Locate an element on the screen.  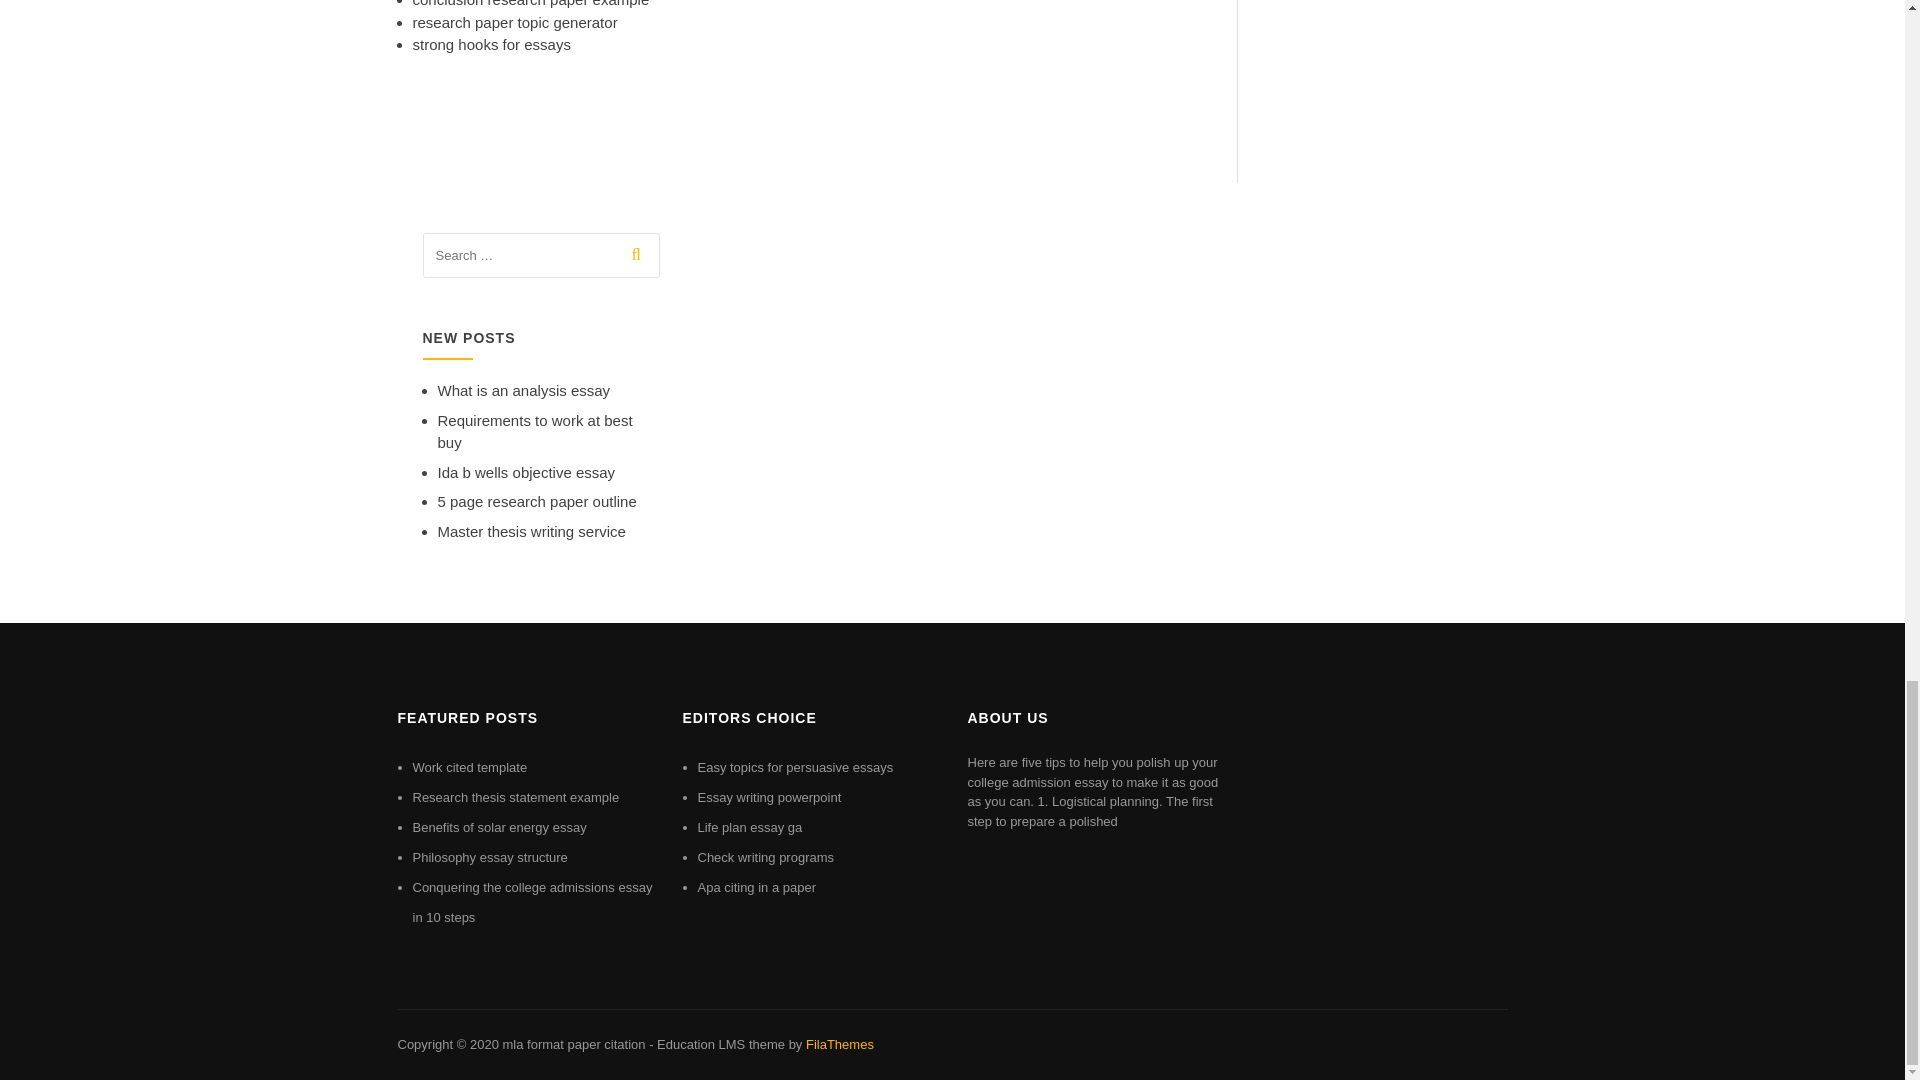
Work cited template is located at coordinates (469, 768).